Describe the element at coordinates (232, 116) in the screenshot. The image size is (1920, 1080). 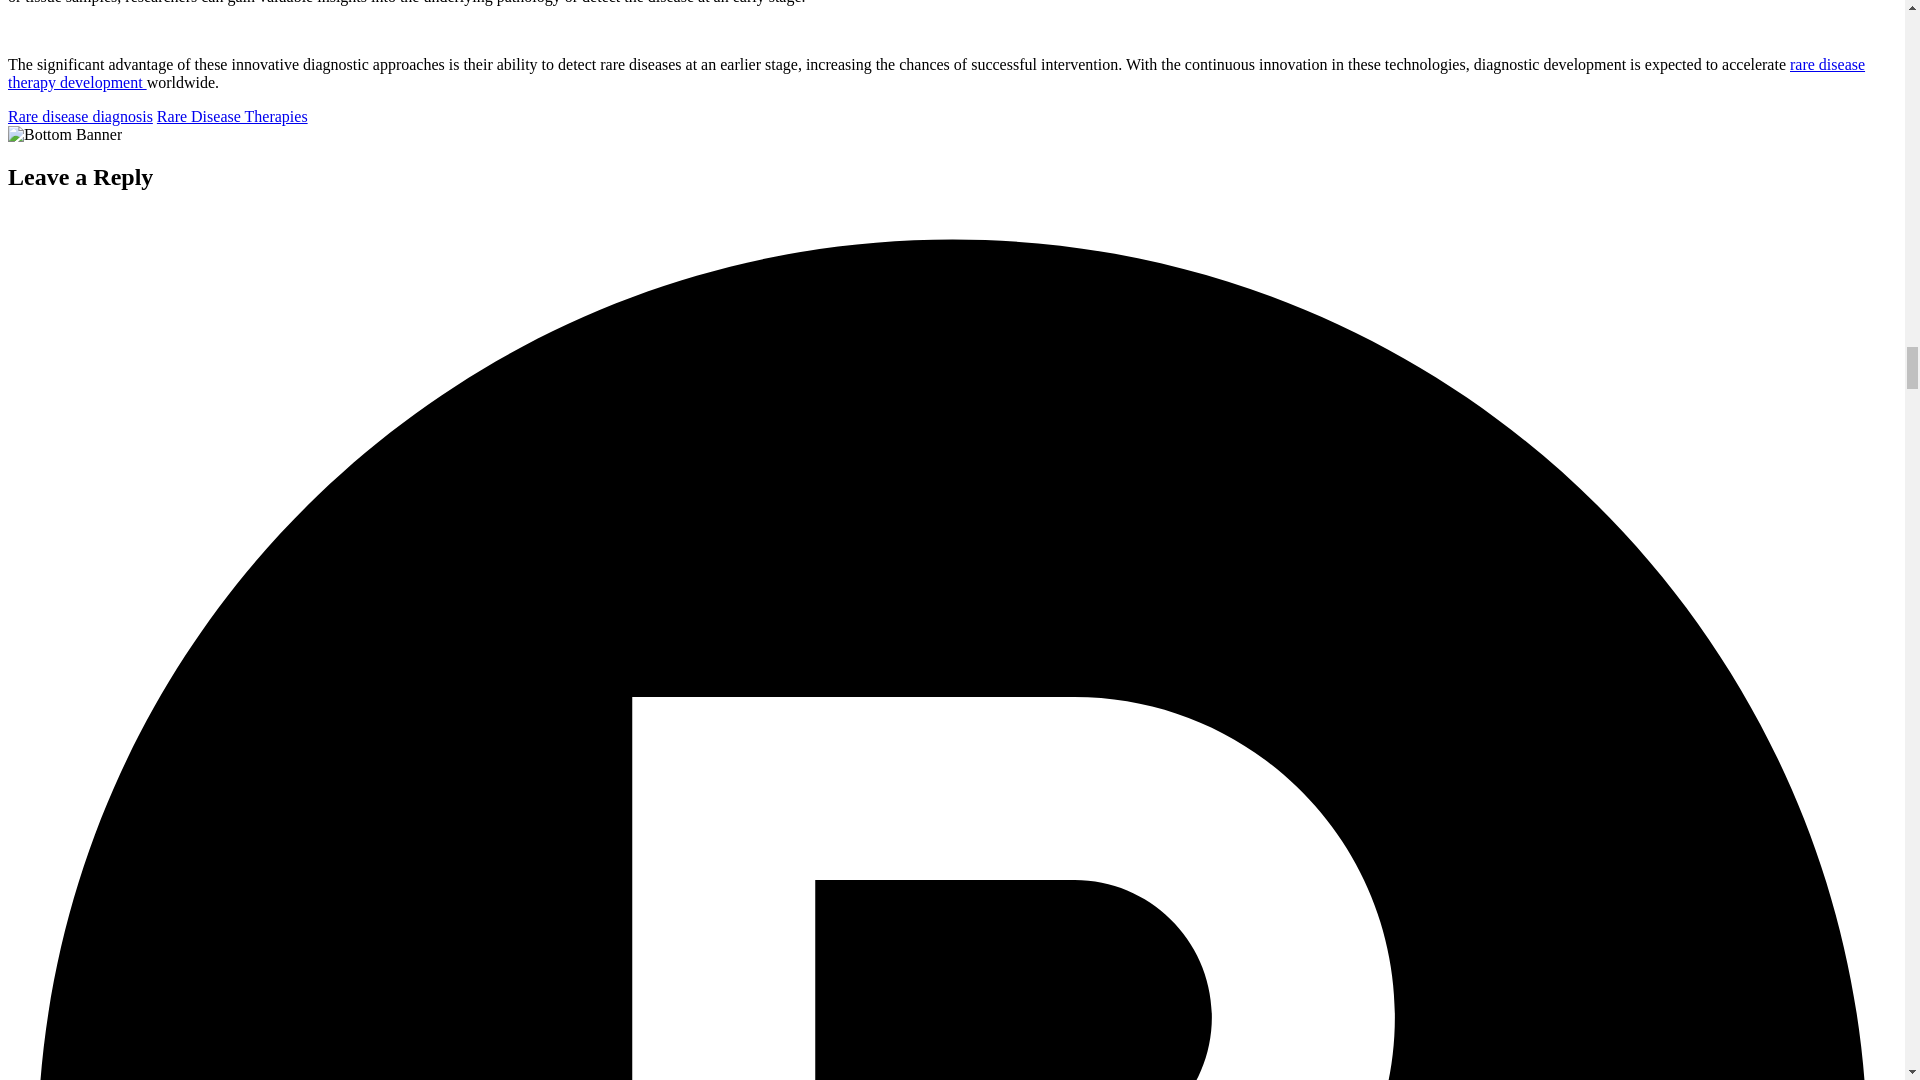
I see `Rare Disease Therapies` at that location.